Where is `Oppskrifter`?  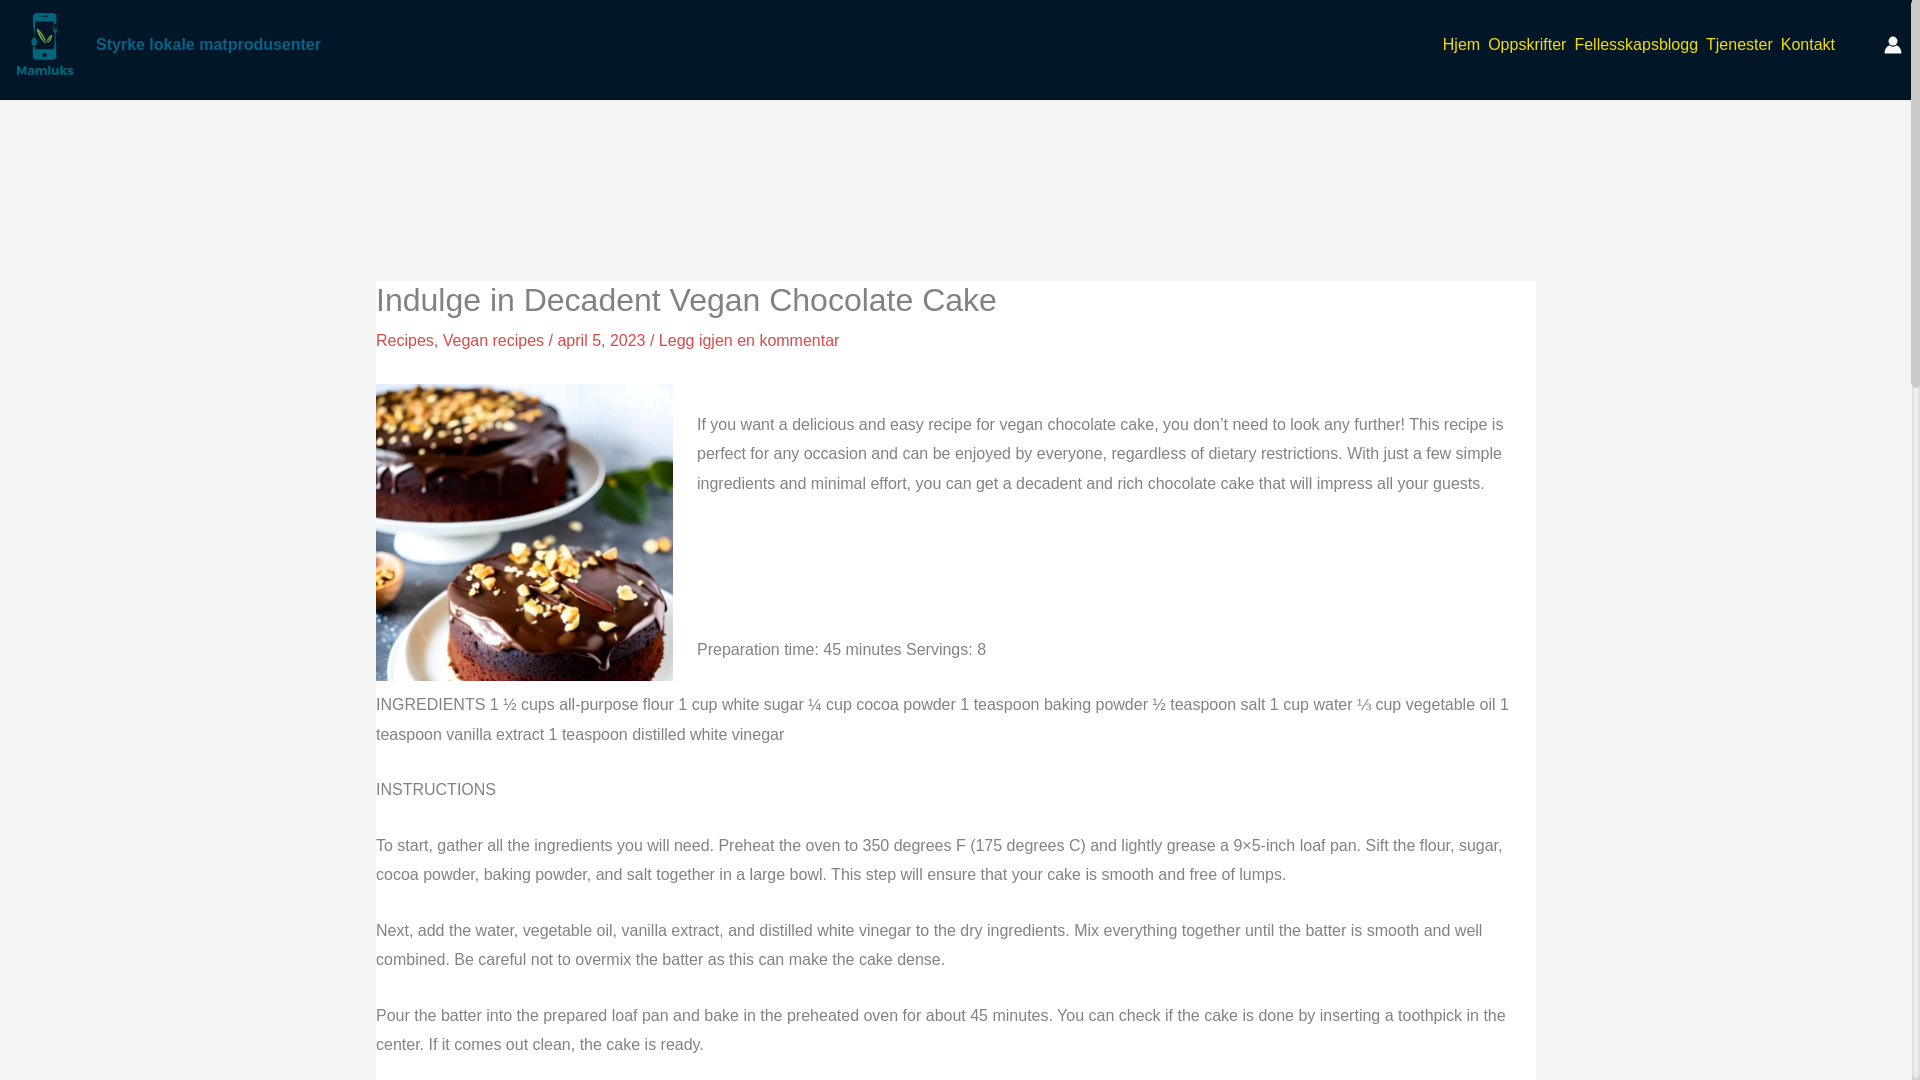
Oppskrifter is located at coordinates (1527, 44).